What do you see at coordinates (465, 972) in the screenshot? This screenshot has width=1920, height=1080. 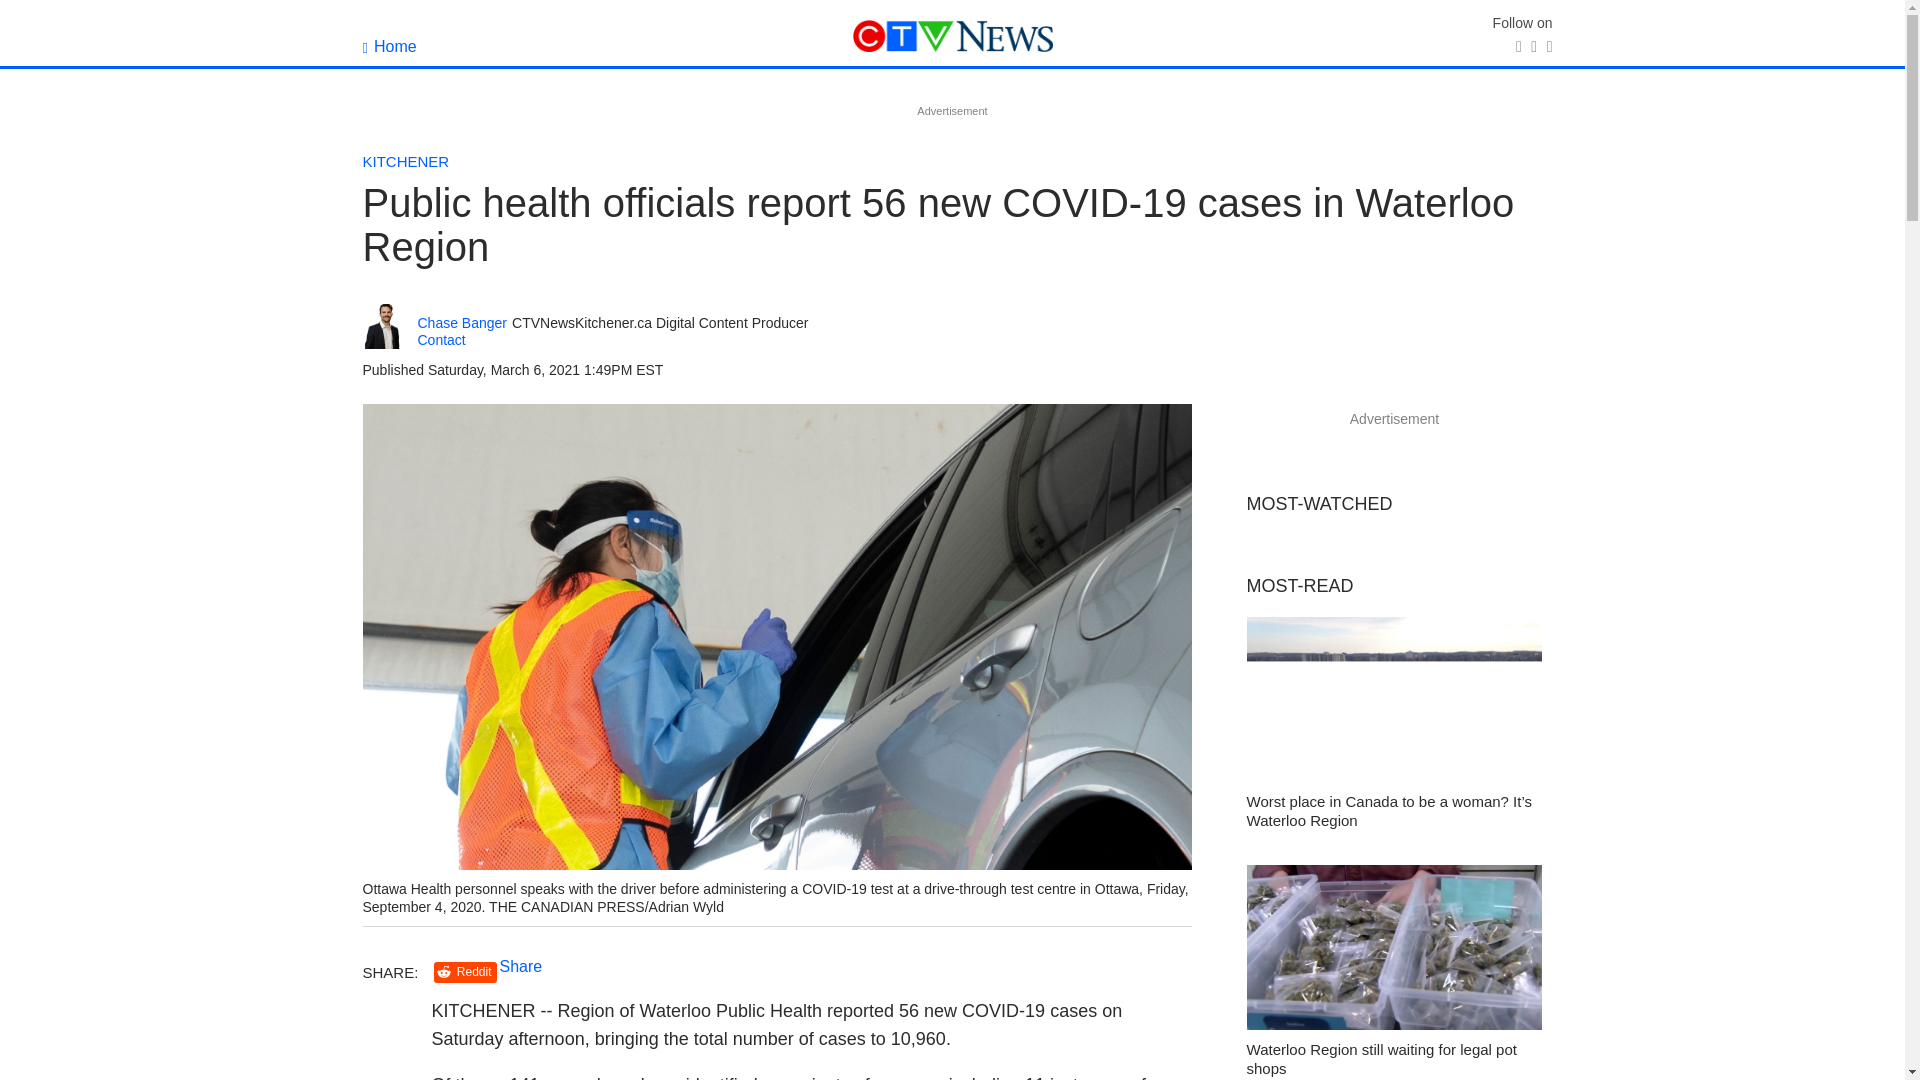 I see `Reddit` at bounding box center [465, 972].